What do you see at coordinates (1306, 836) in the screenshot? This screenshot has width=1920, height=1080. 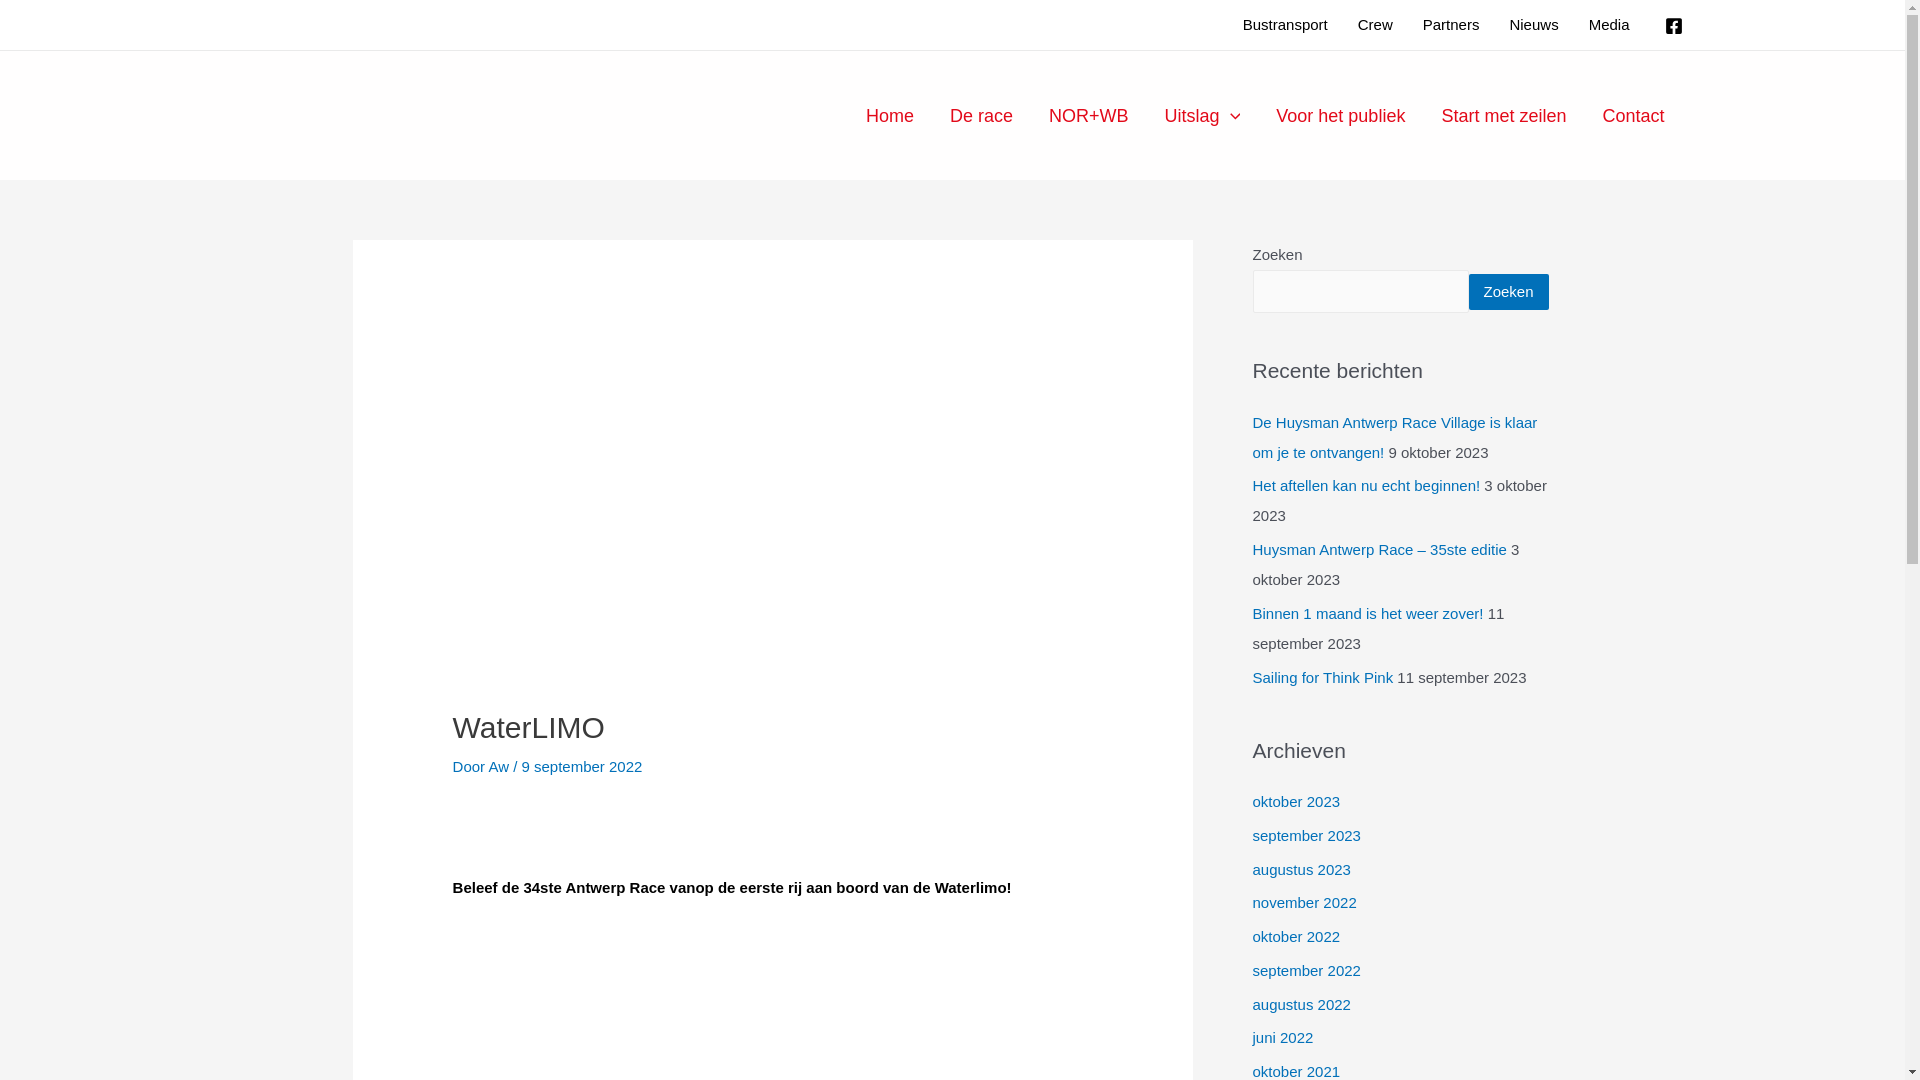 I see `september 2023` at bounding box center [1306, 836].